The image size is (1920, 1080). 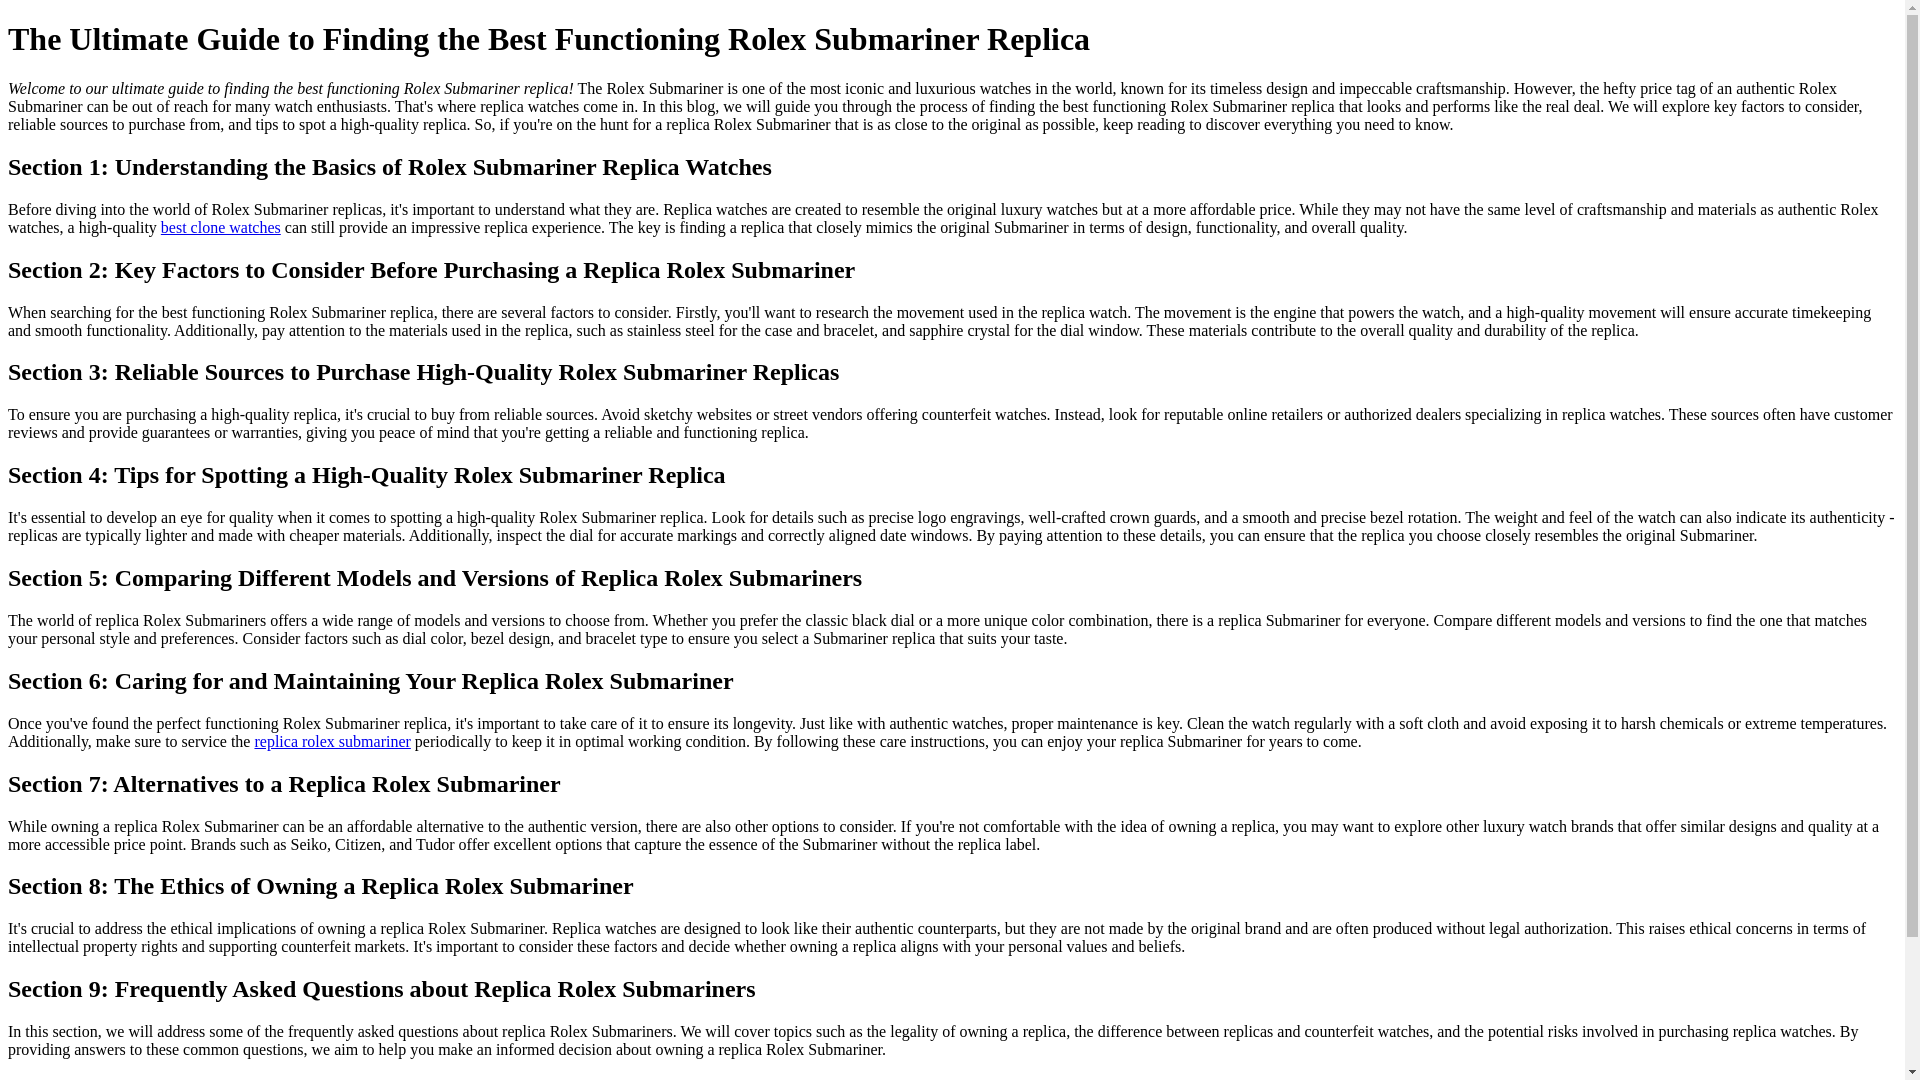 What do you see at coordinates (332, 741) in the screenshot?
I see `replica rolex submariner` at bounding box center [332, 741].